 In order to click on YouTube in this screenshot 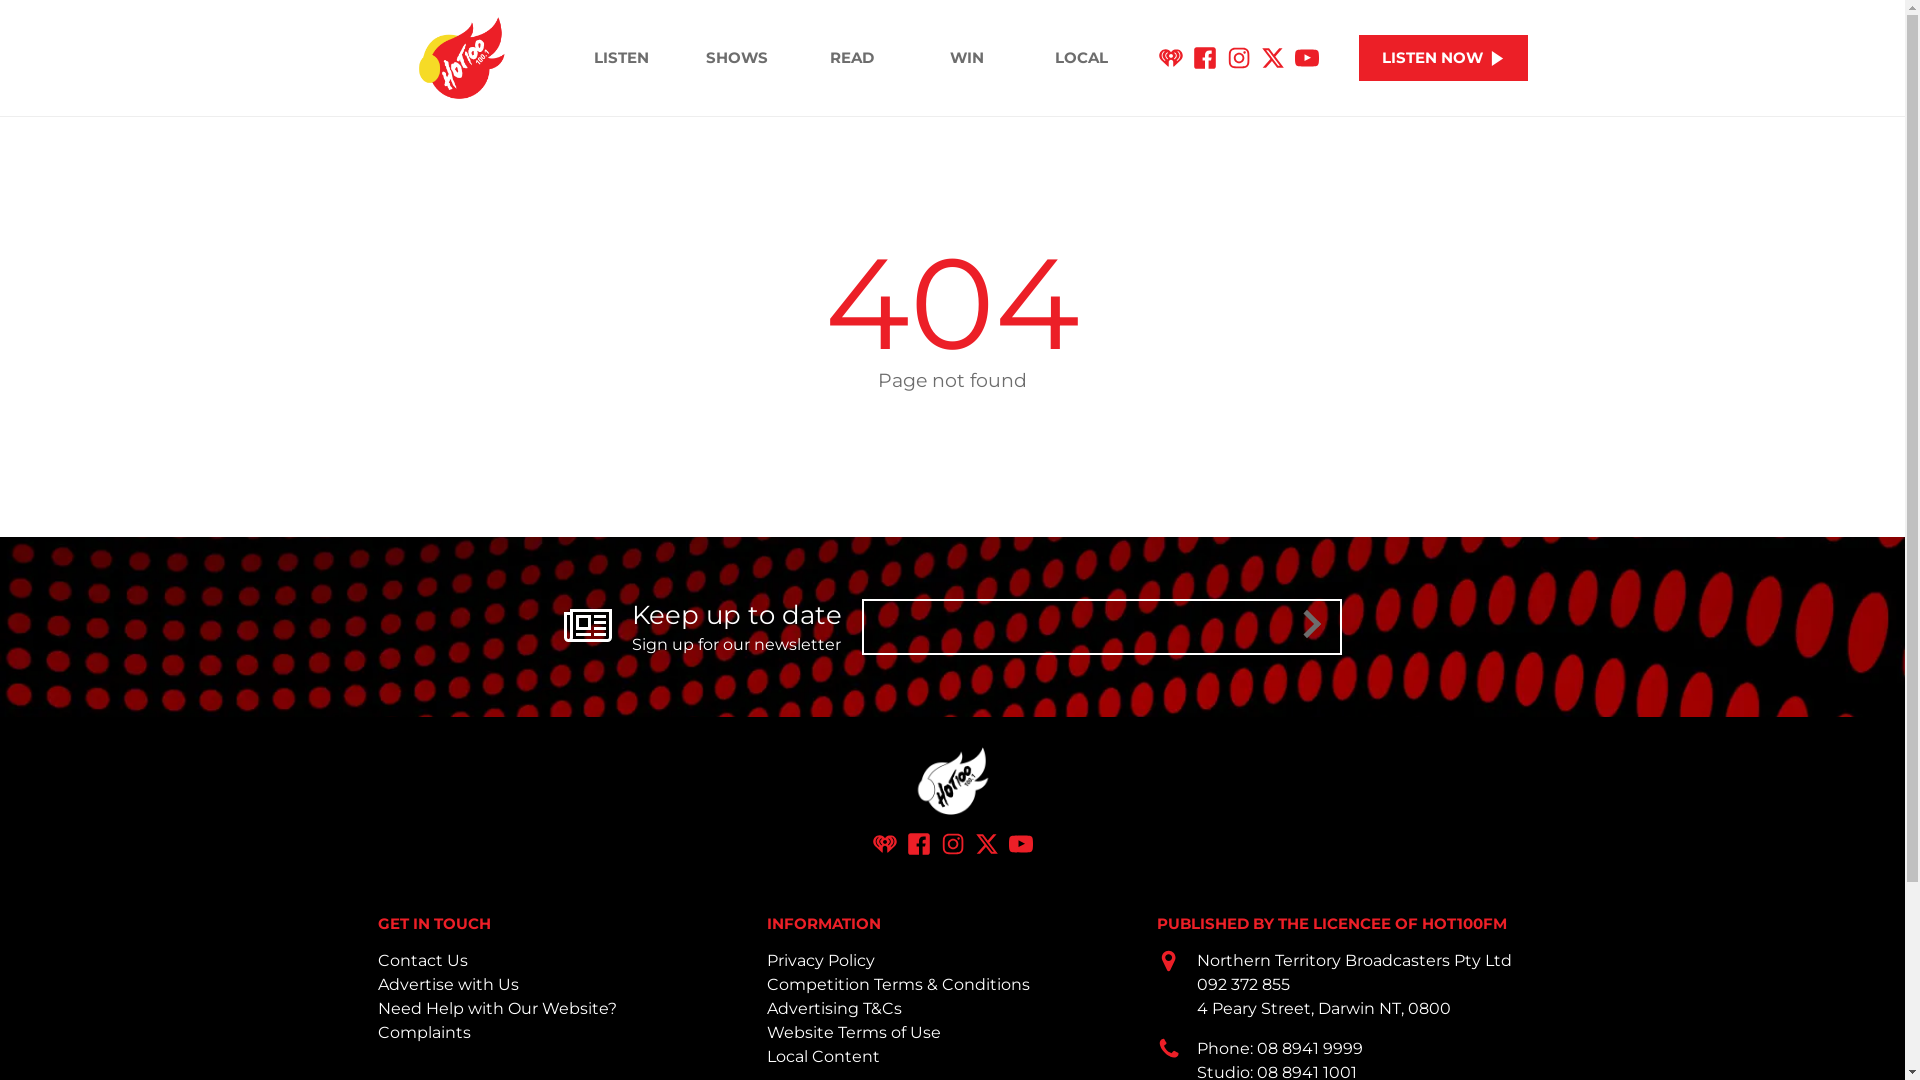, I will do `click(1020, 844)`.